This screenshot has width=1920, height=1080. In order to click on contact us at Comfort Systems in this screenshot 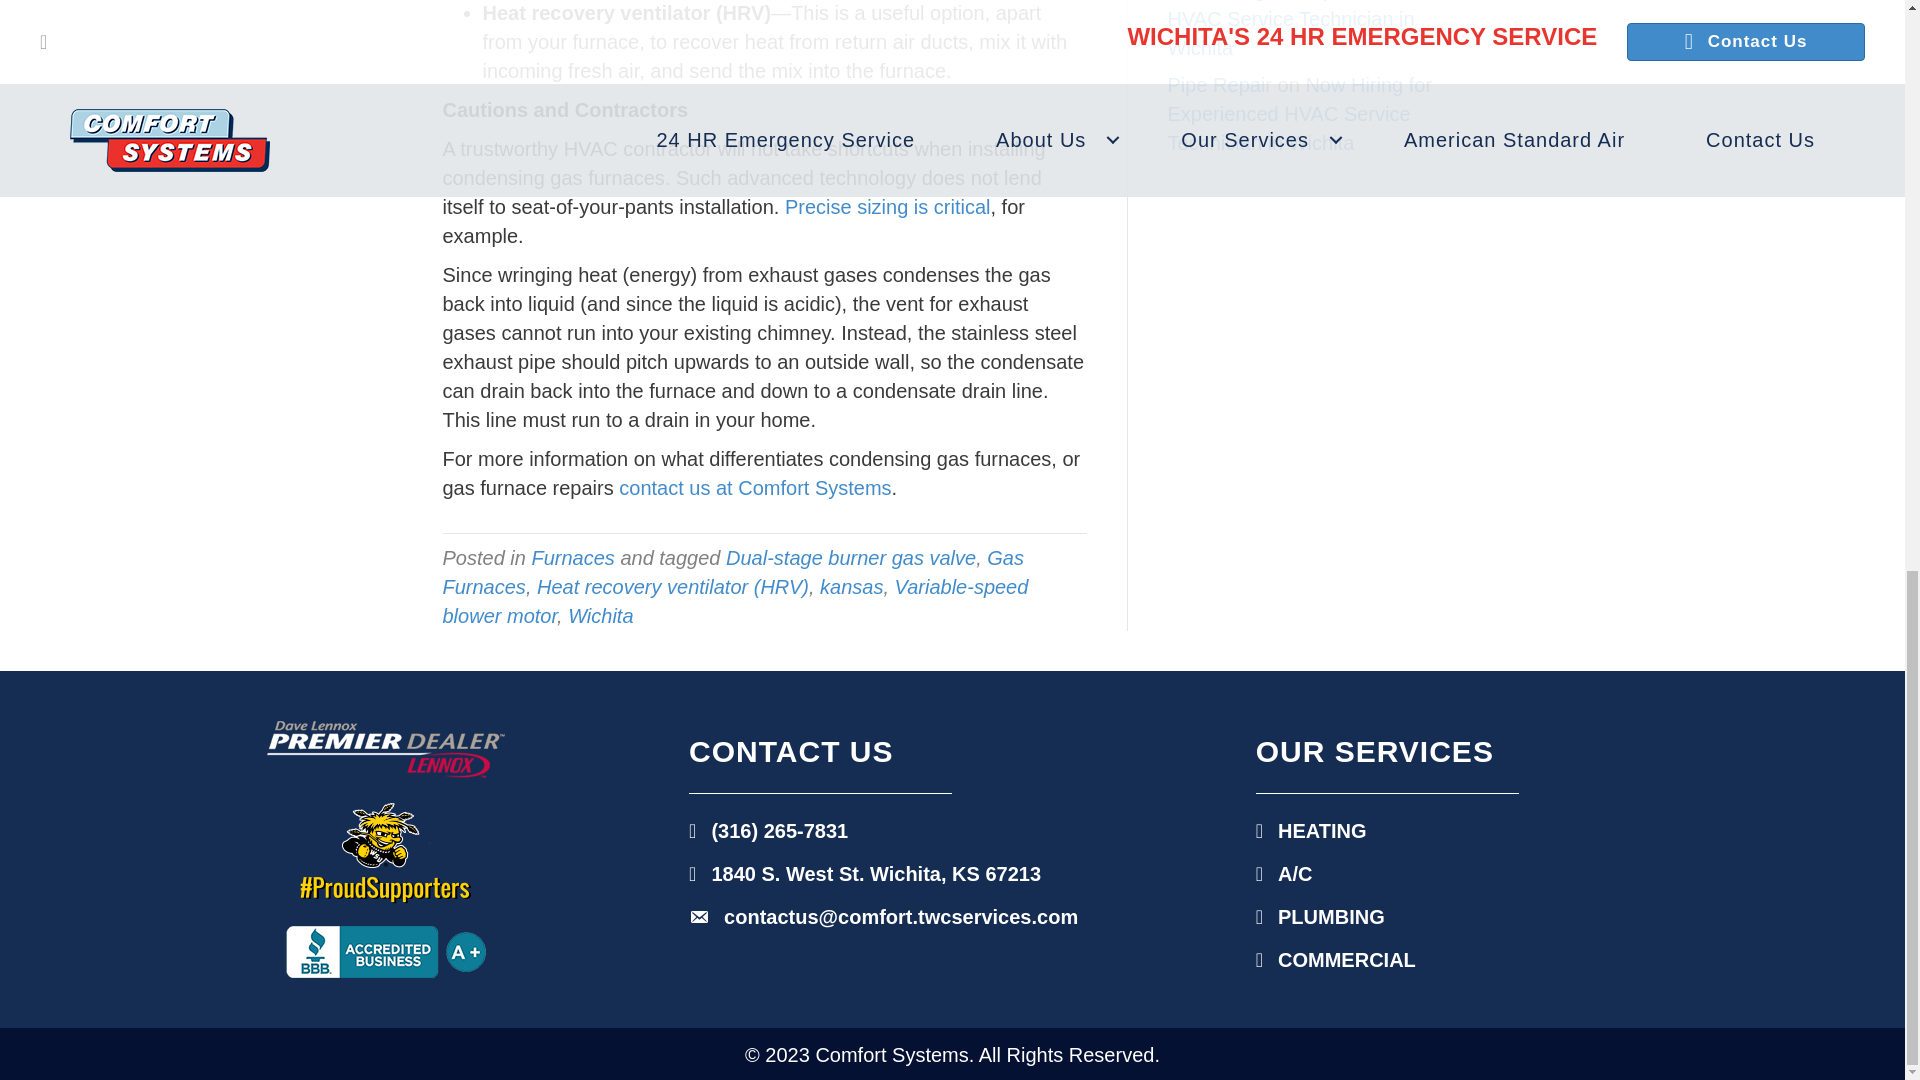, I will do `click(754, 488)`.